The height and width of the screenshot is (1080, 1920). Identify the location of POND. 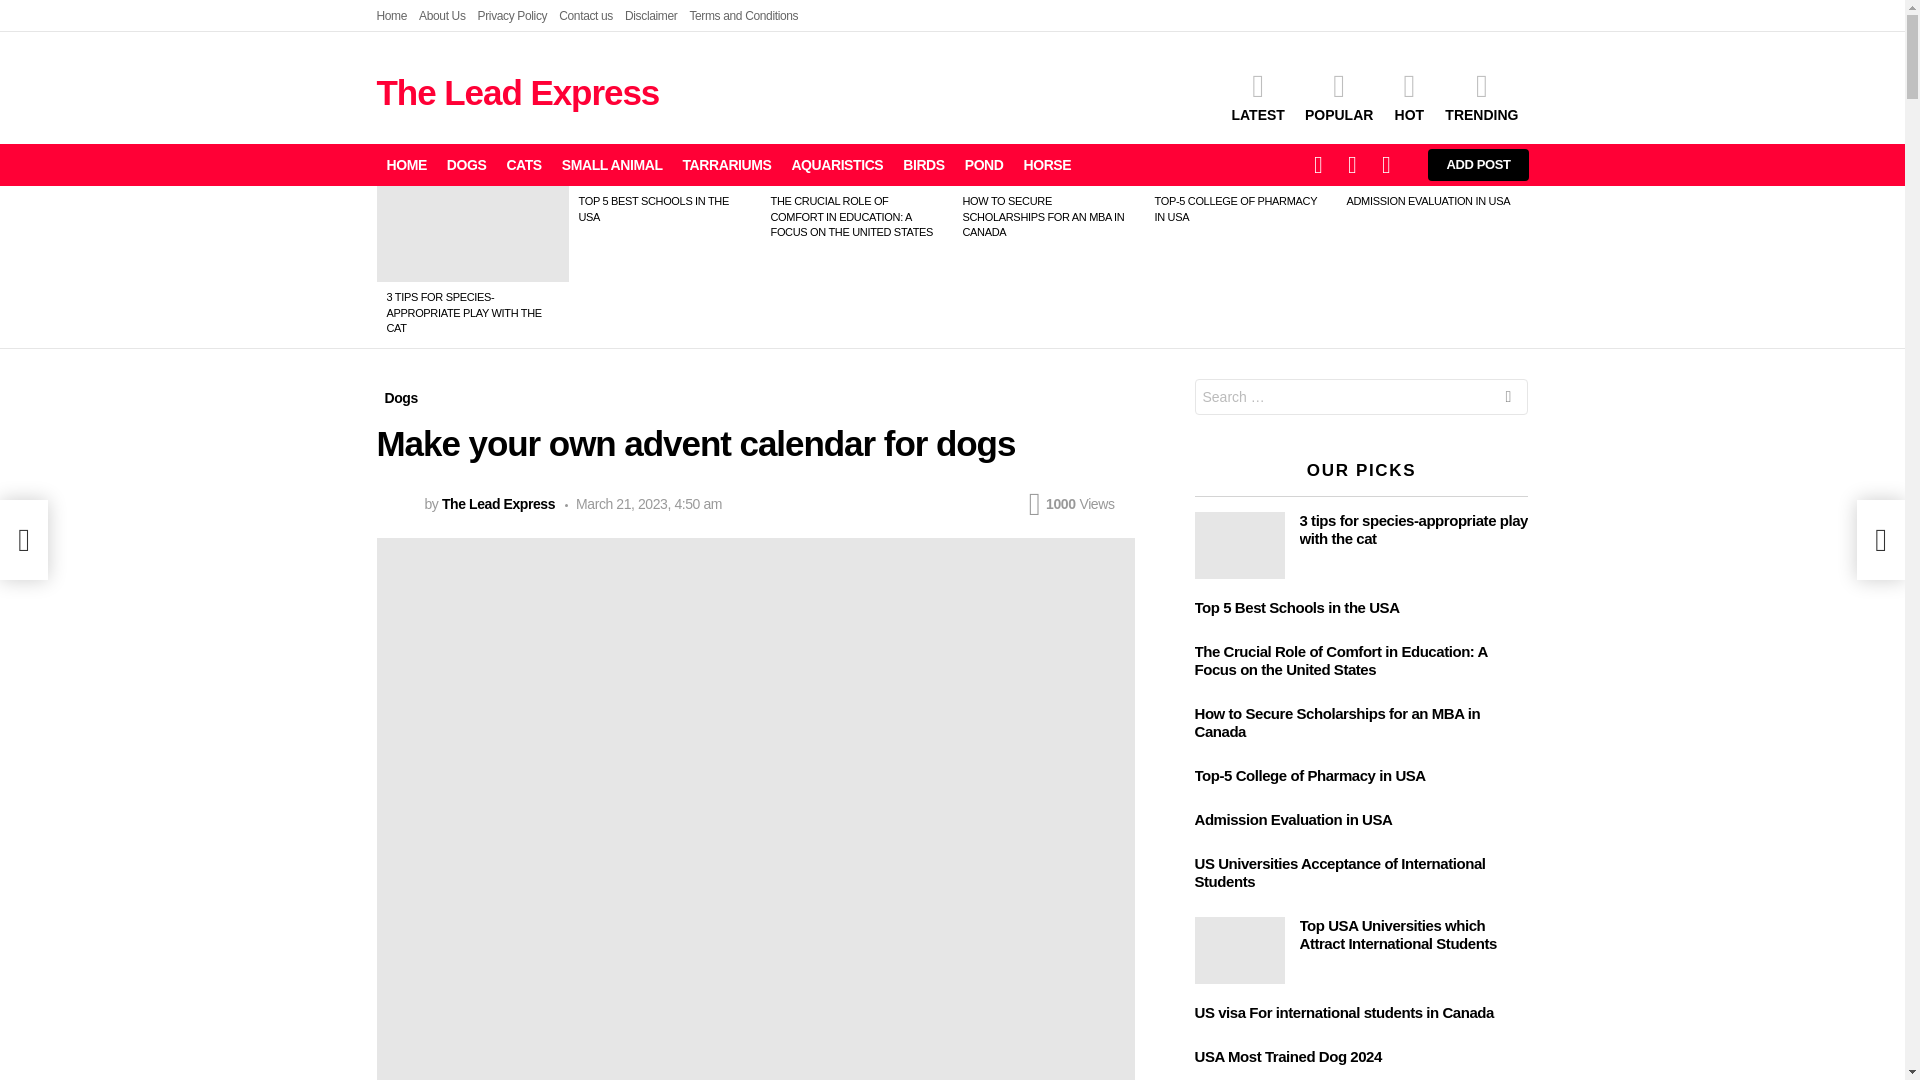
(984, 165).